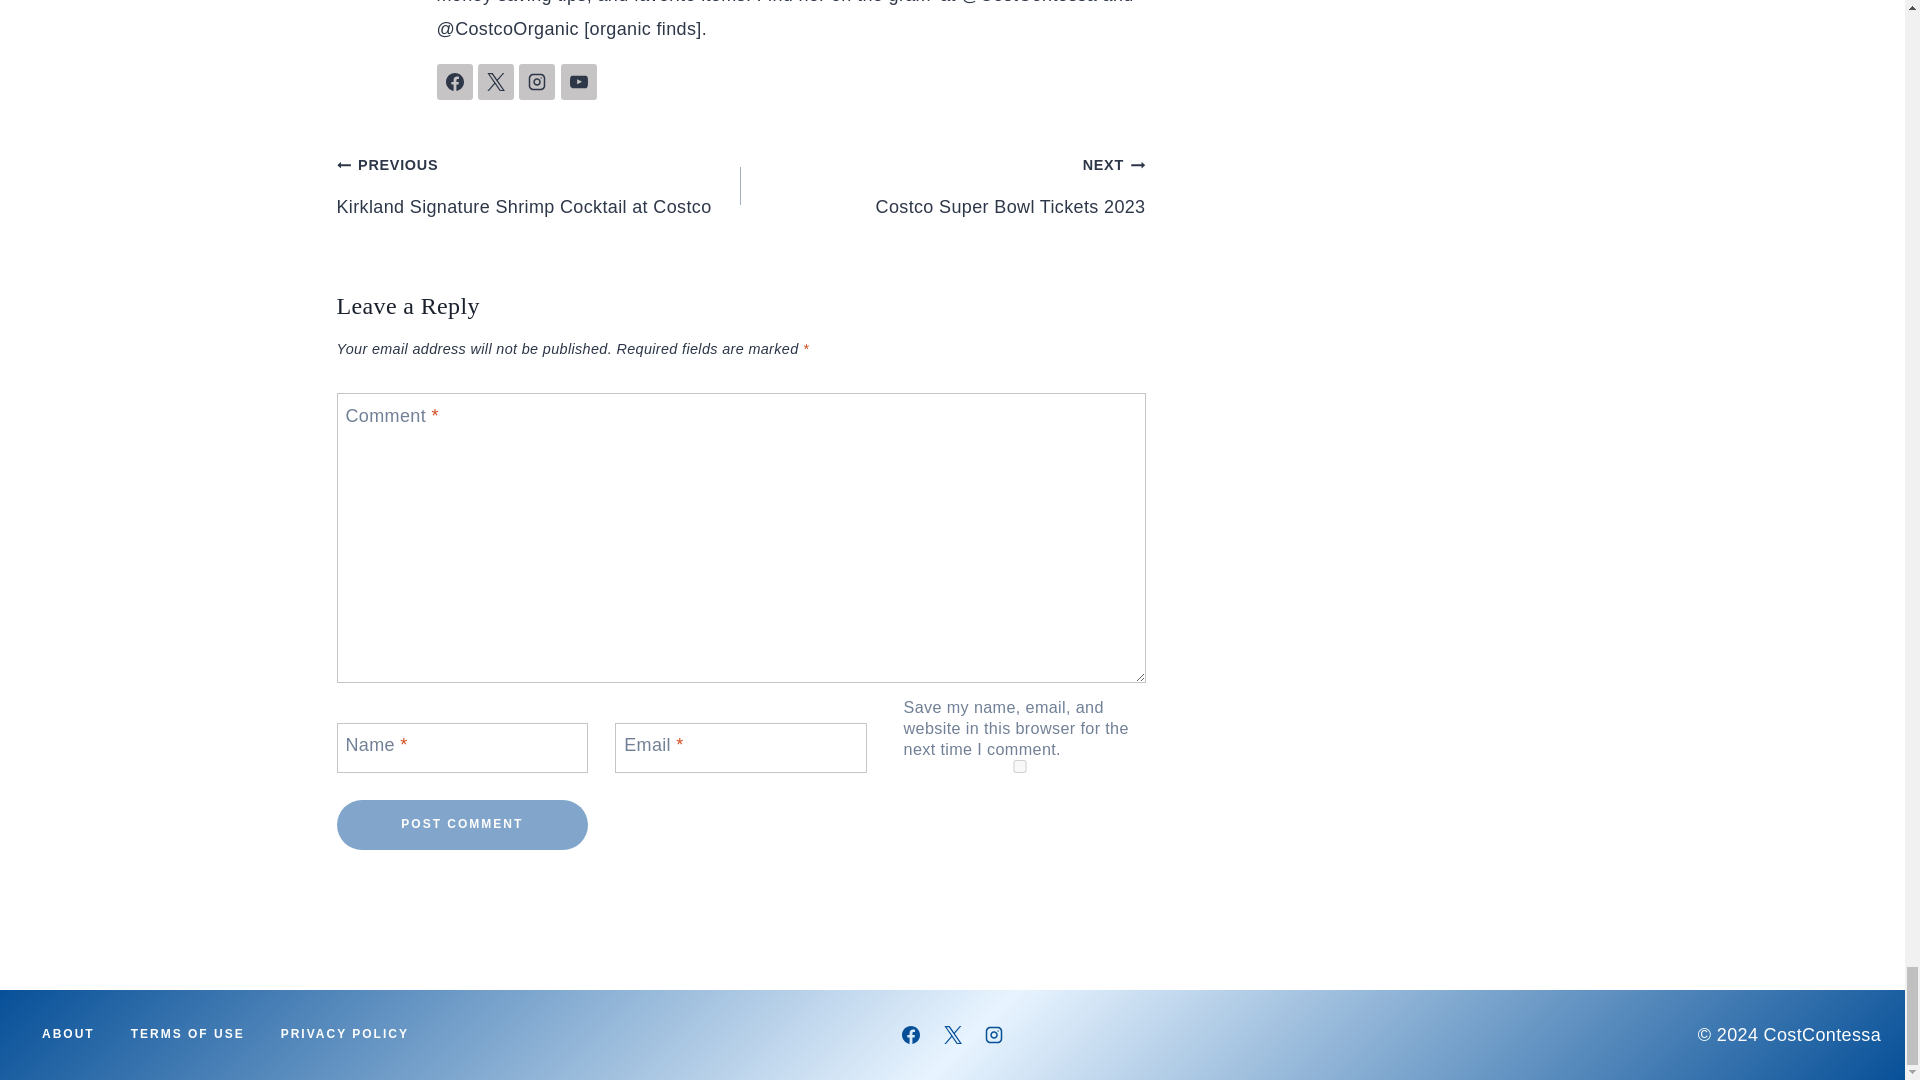 The image size is (1920, 1080). I want to click on Follow Marie on Youtube, so click(578, 82).